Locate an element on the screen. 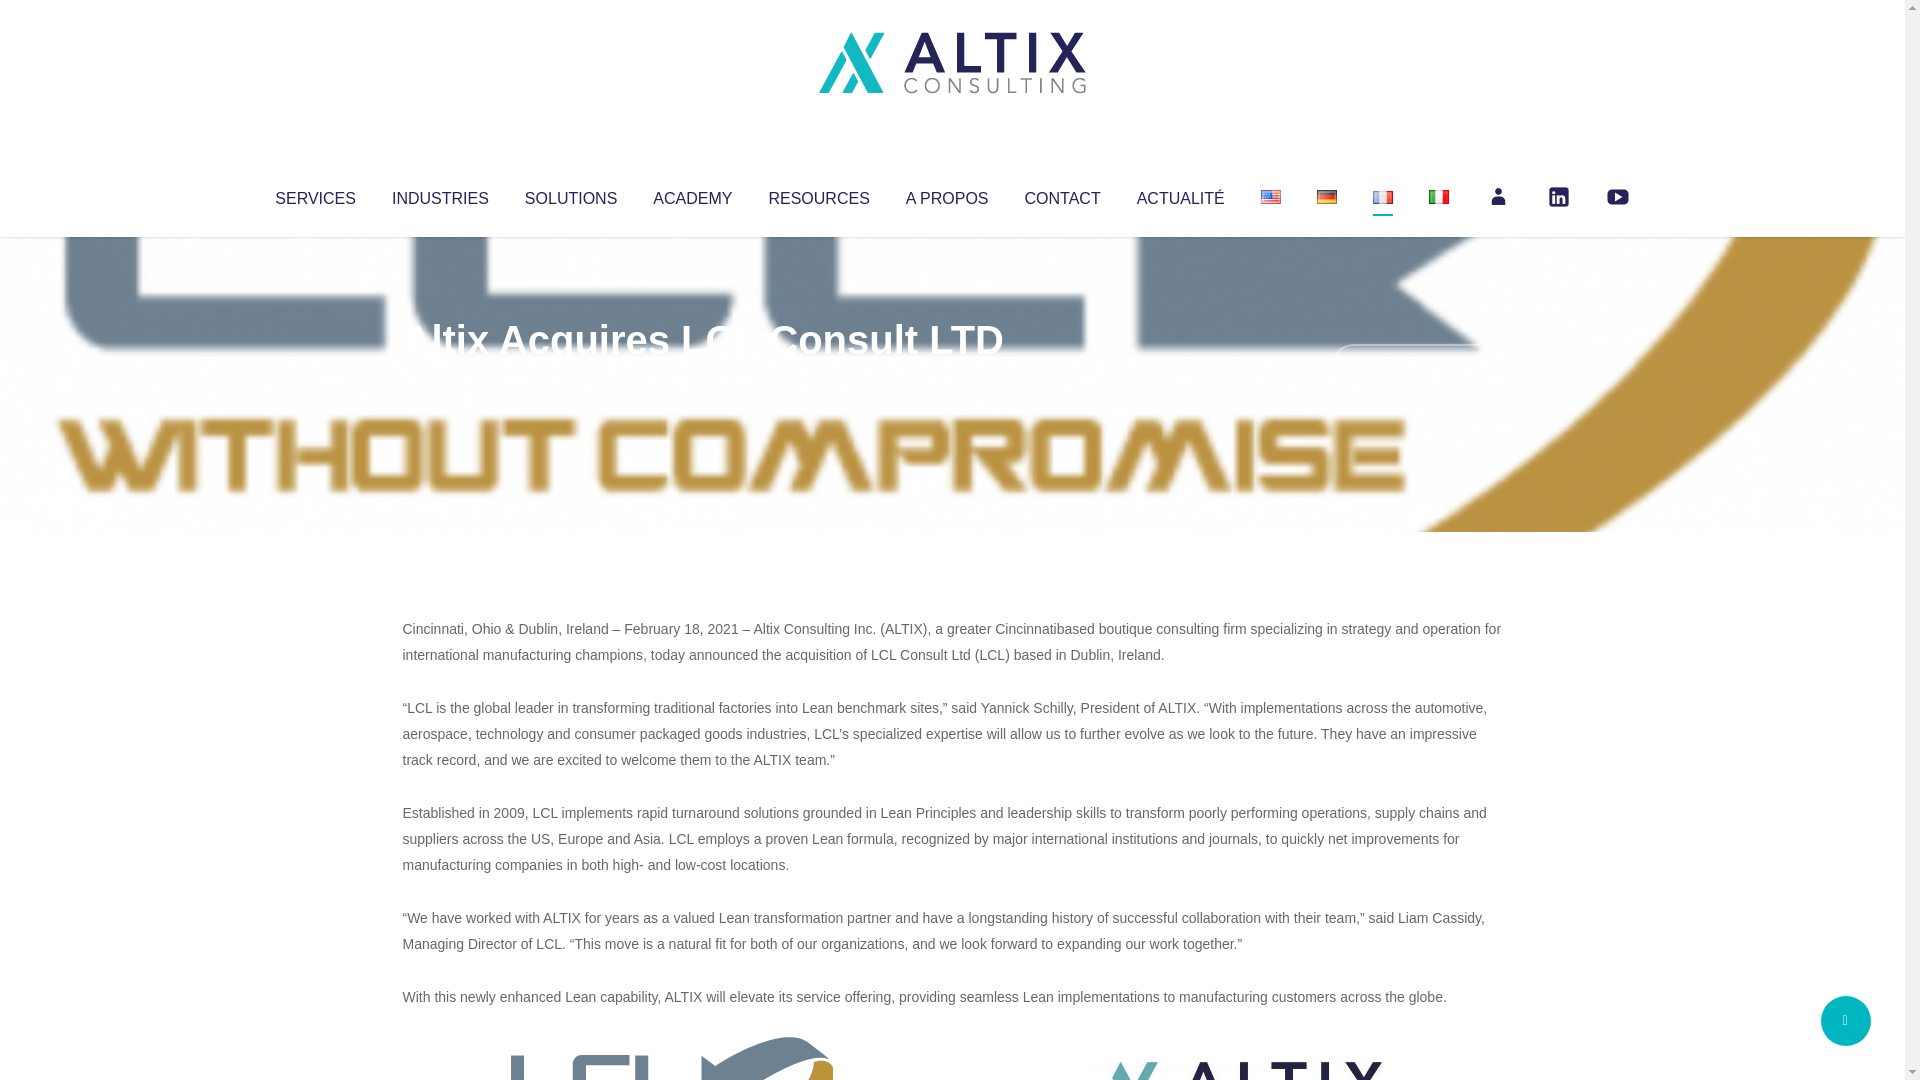  Articles par Altix is located at coordinates (440, 380).